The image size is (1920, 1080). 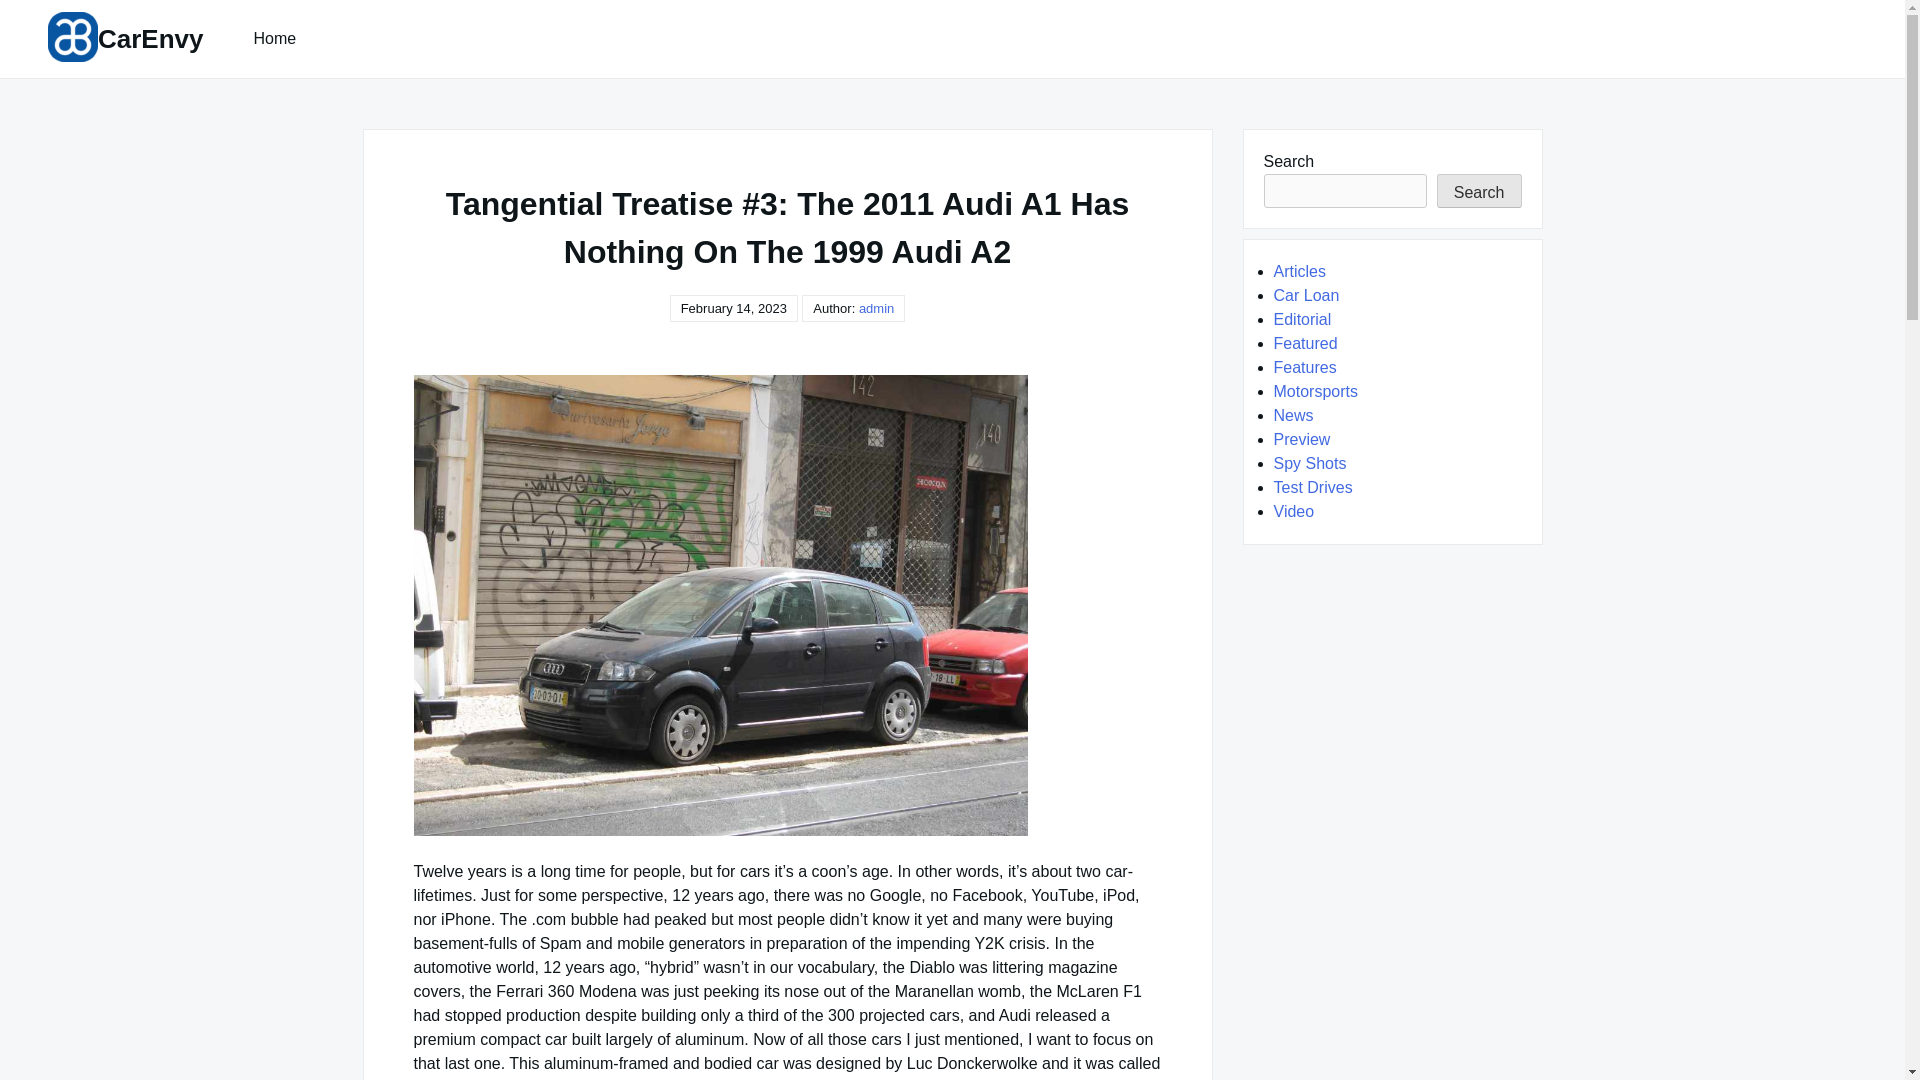 I want to click on Editorial, so click(x=1303, y=320).